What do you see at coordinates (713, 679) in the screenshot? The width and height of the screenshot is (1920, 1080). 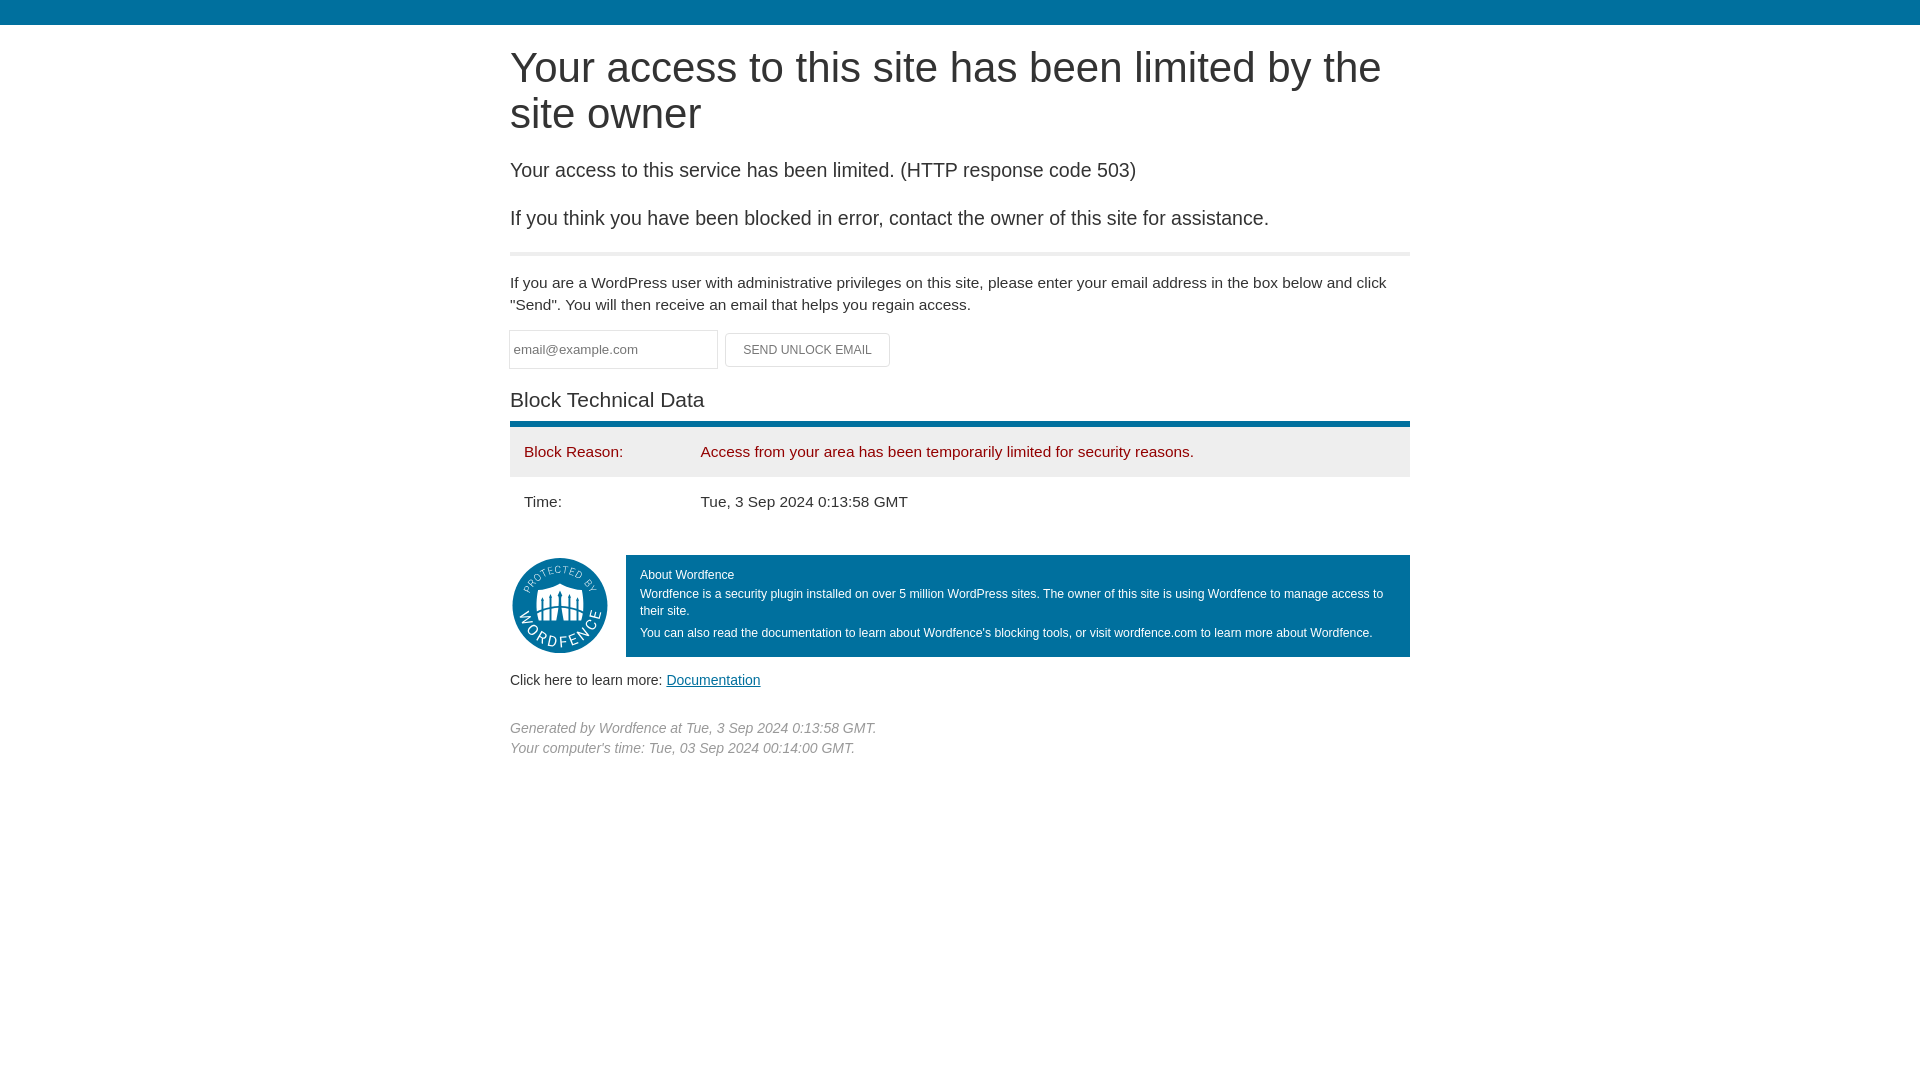 I see `Documentation` at bounding box center [713, 679].